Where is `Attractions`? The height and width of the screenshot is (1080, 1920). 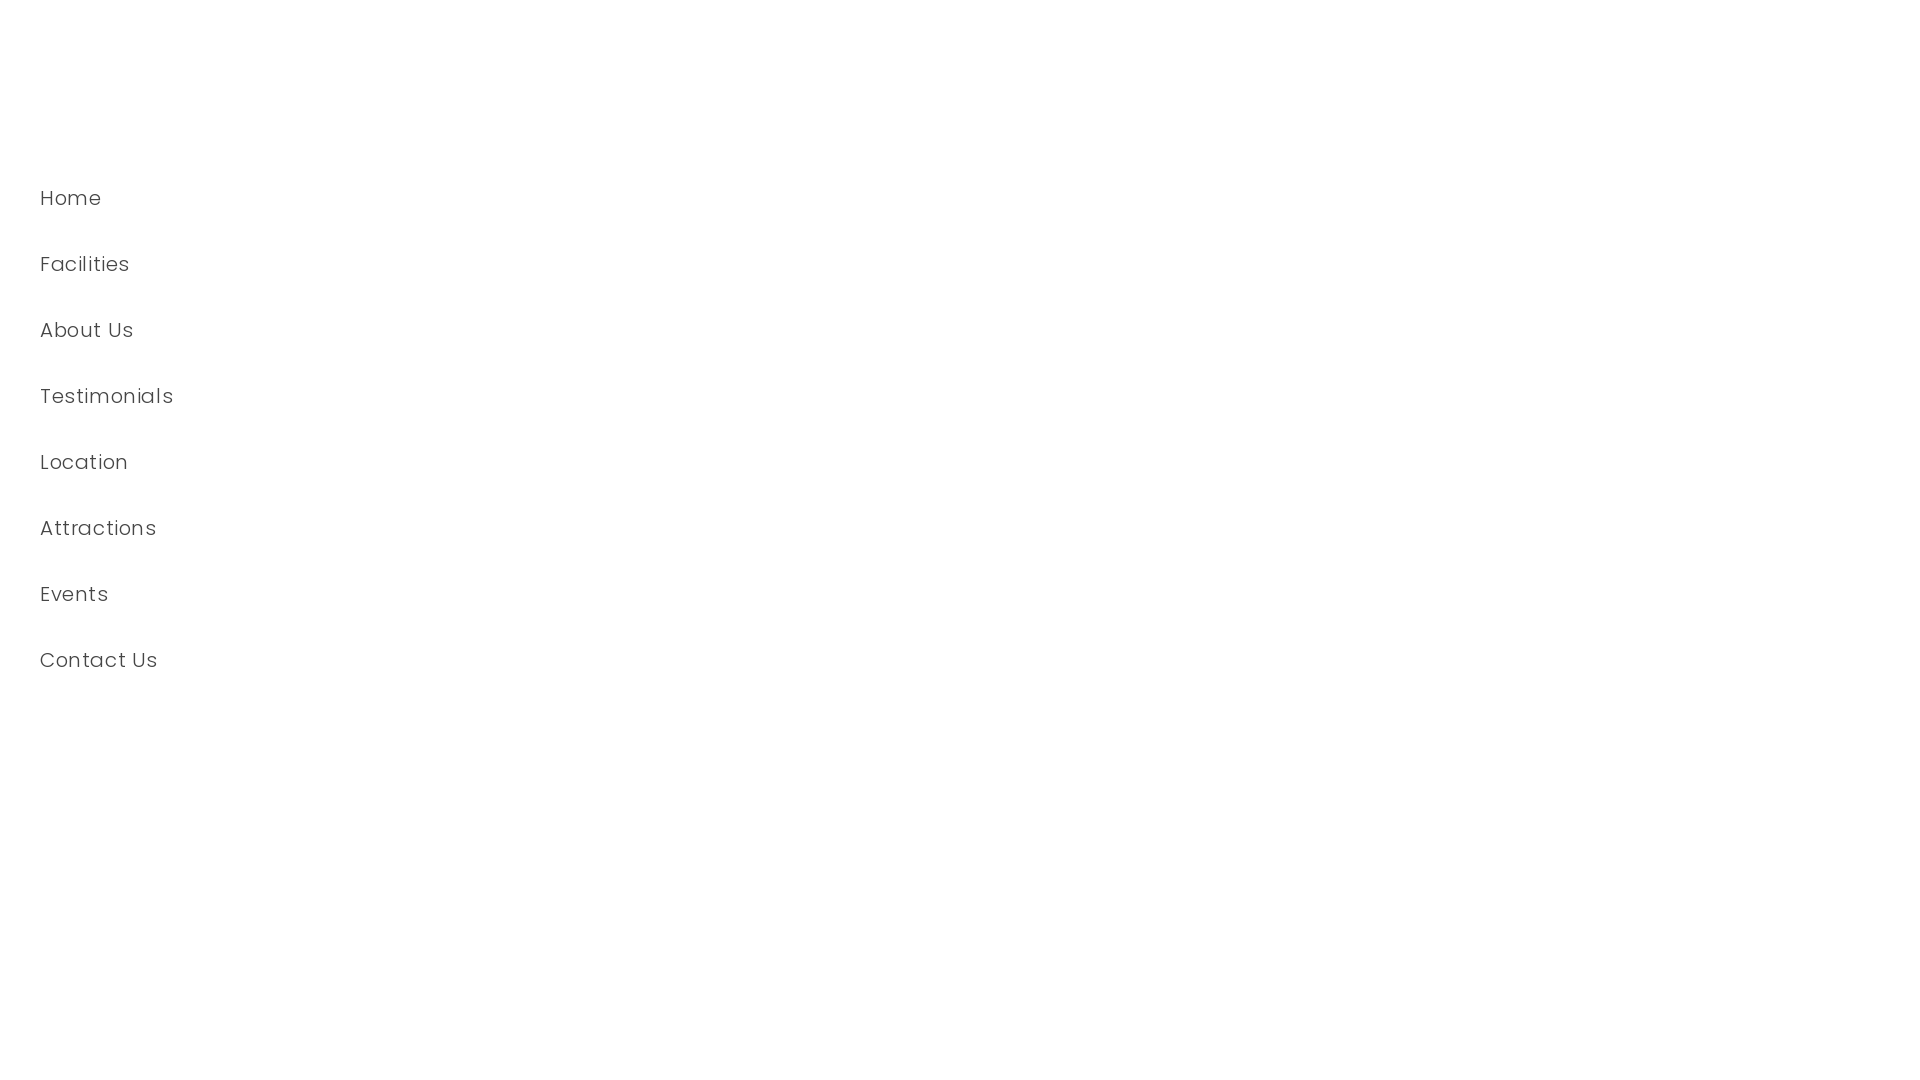
Attractions is located at coordinates (384, 528).